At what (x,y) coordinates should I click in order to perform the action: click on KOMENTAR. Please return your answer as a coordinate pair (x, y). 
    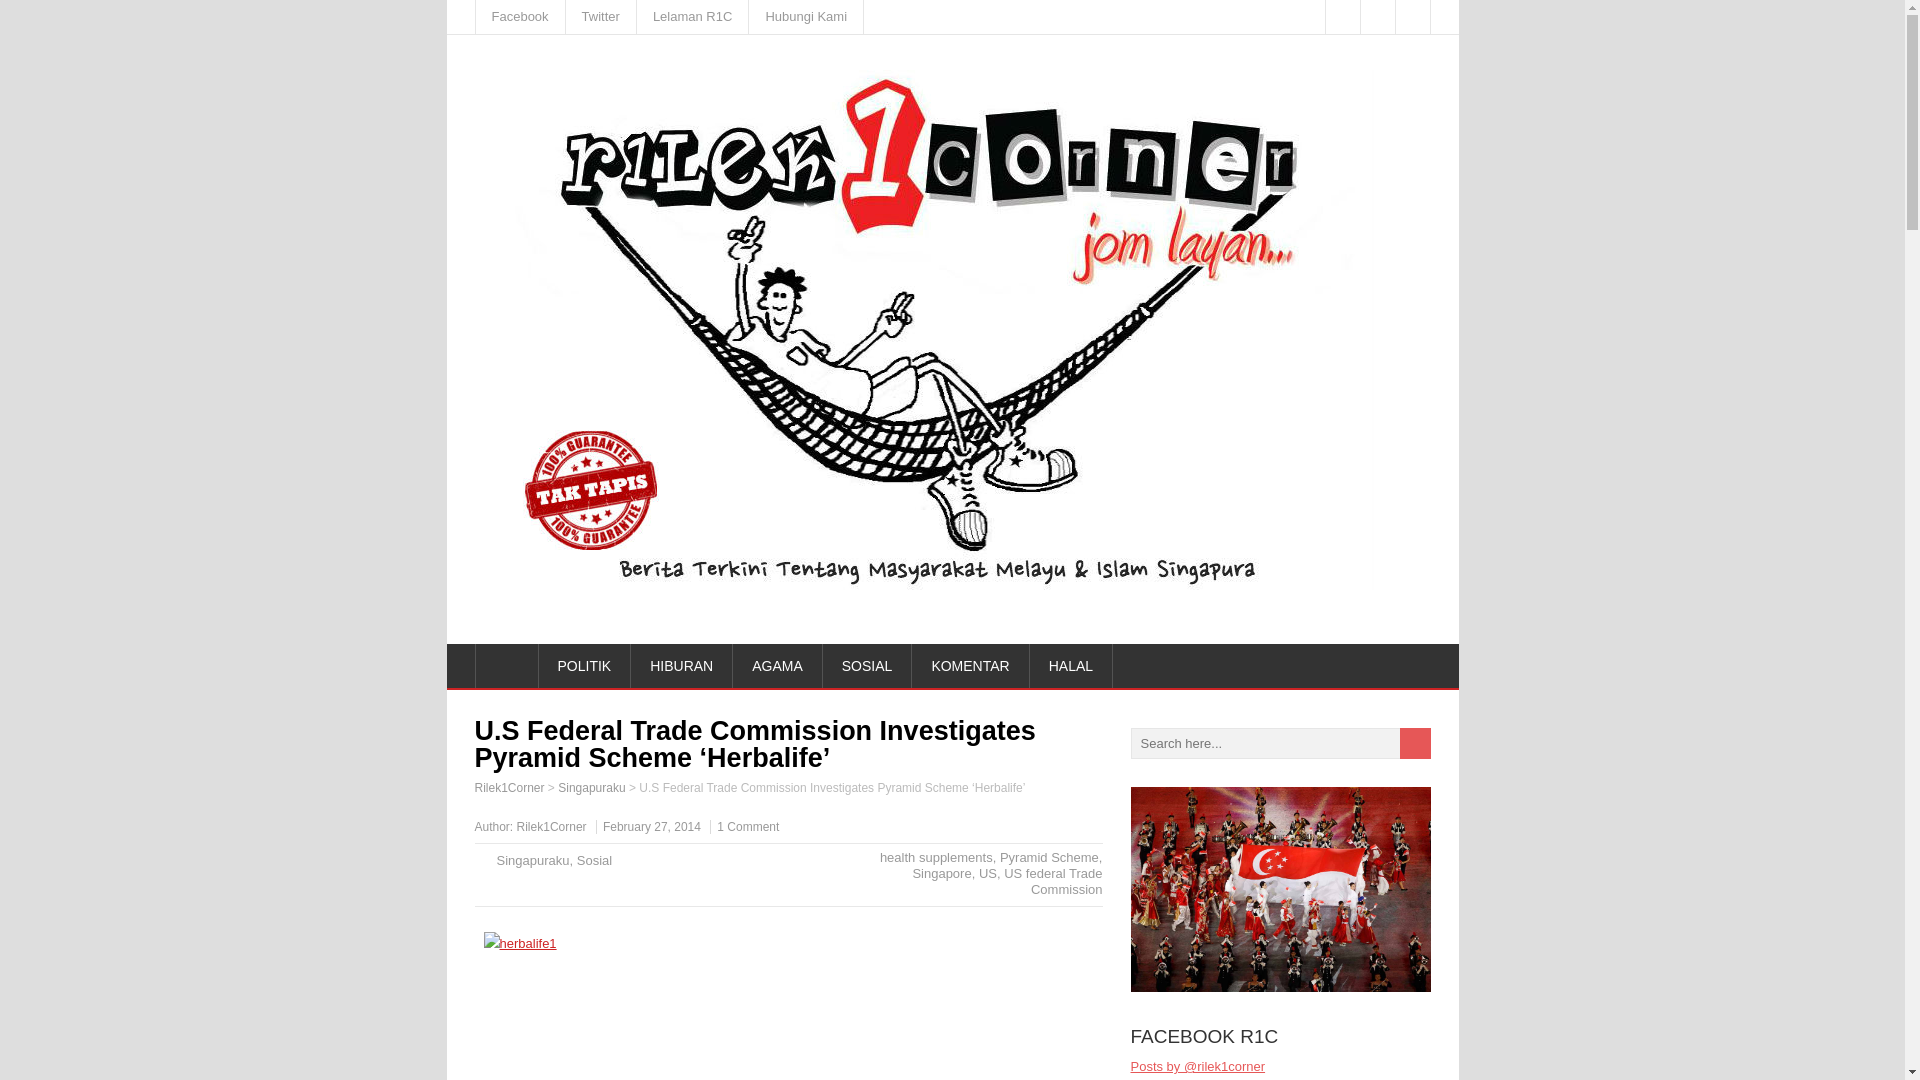
    Looking at the image, I should click on (970, 665).